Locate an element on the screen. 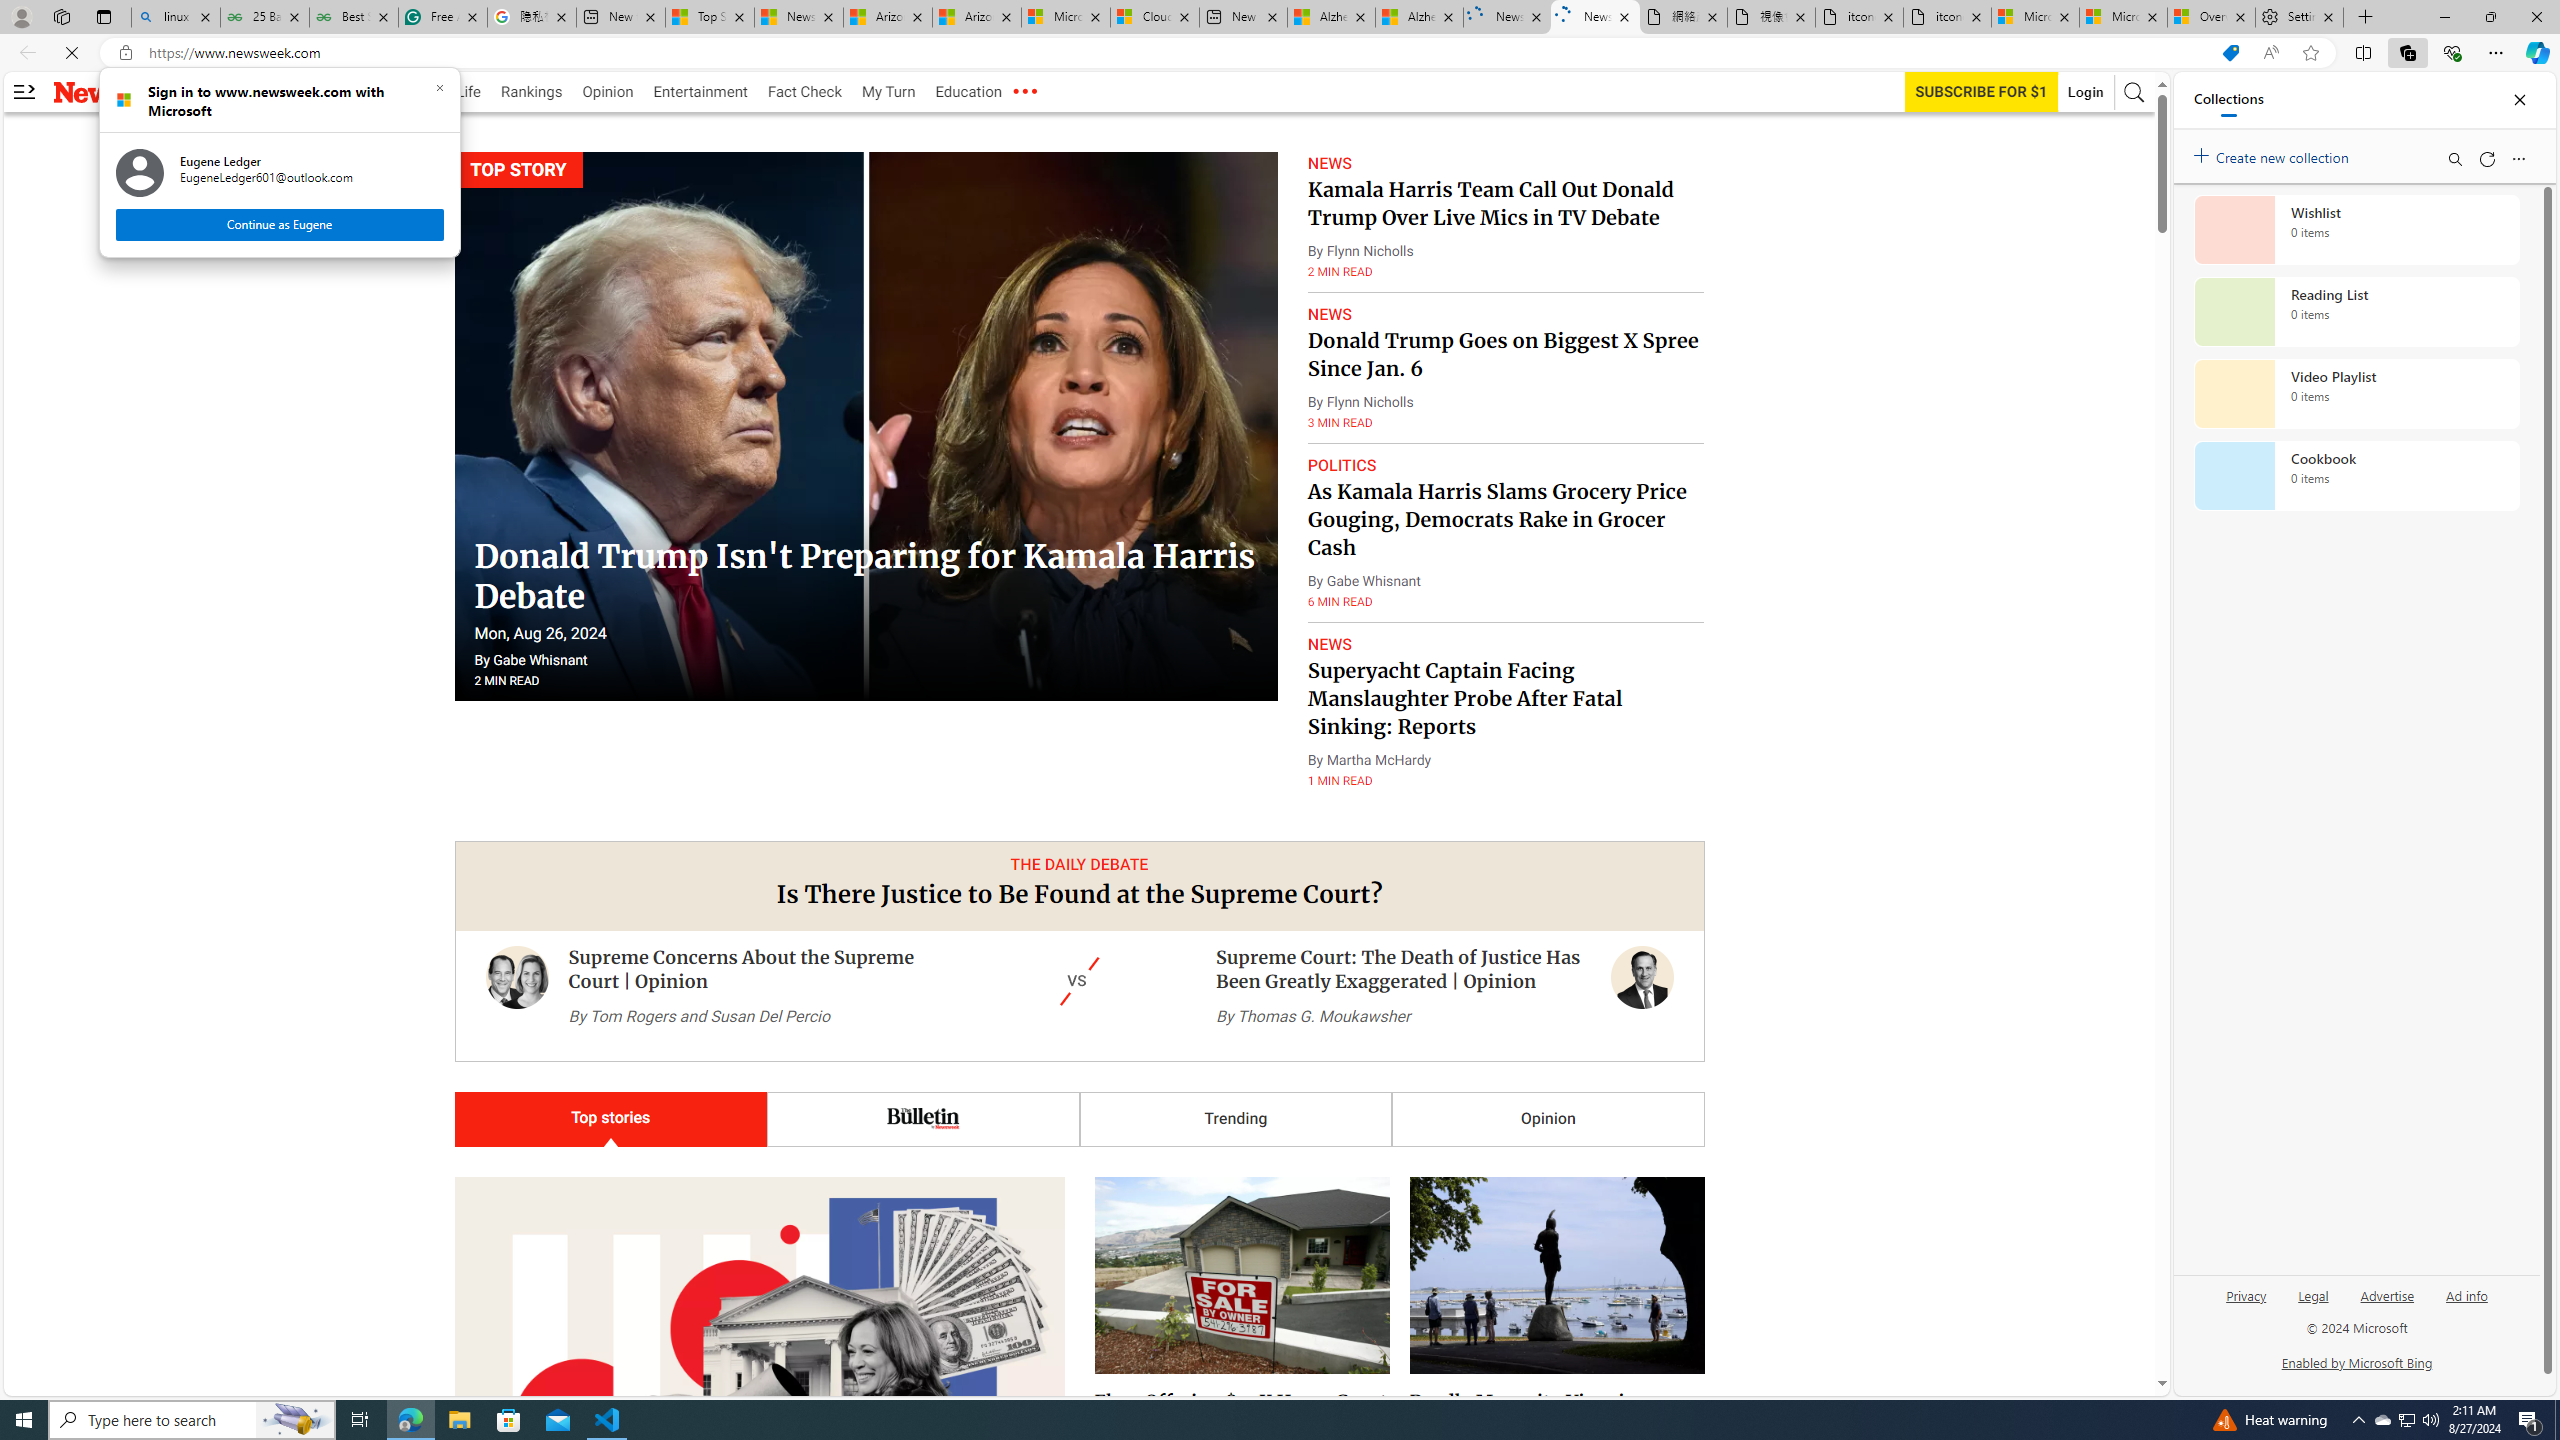  Wishlist collection, 0 items is located at coordinates (2356, 229).